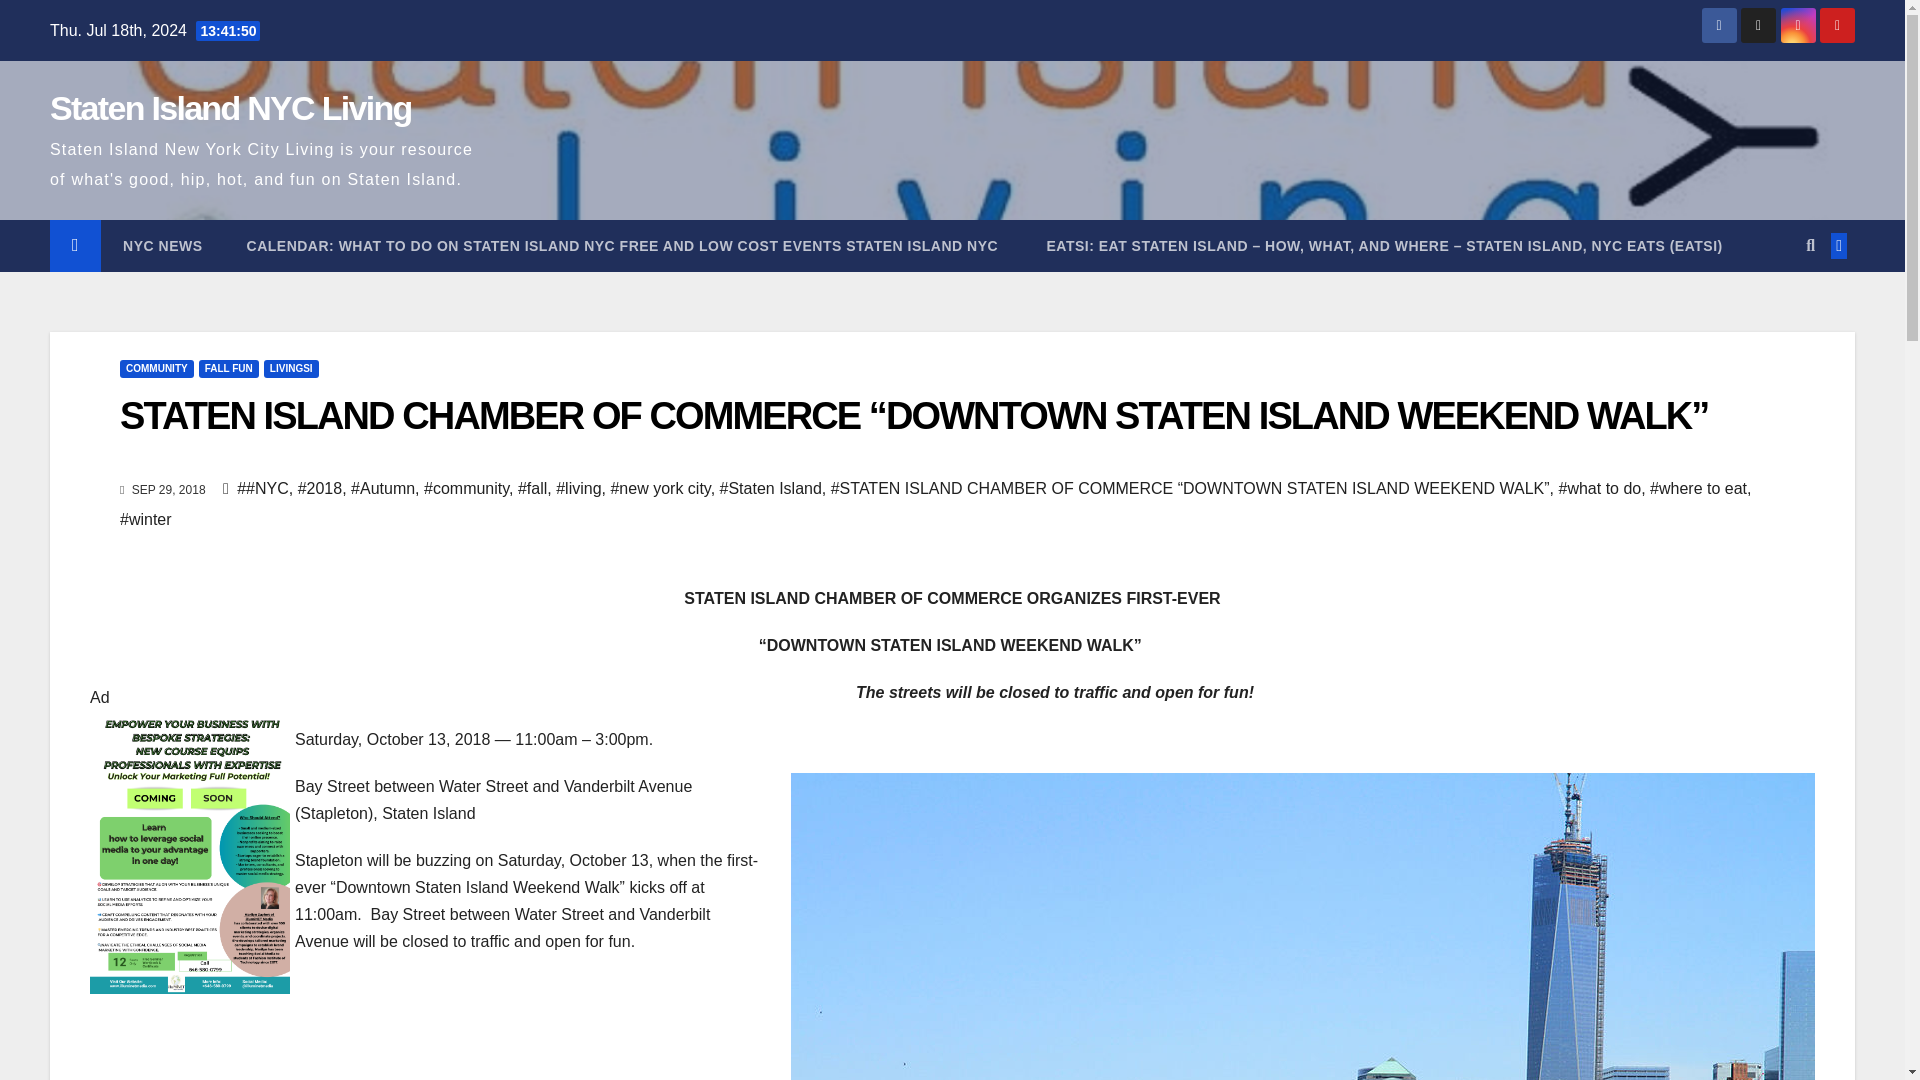 Image resolution: width=1920 pixels, height=1080 pixels. I want to click on NYC NEWS, so click(162, 246).